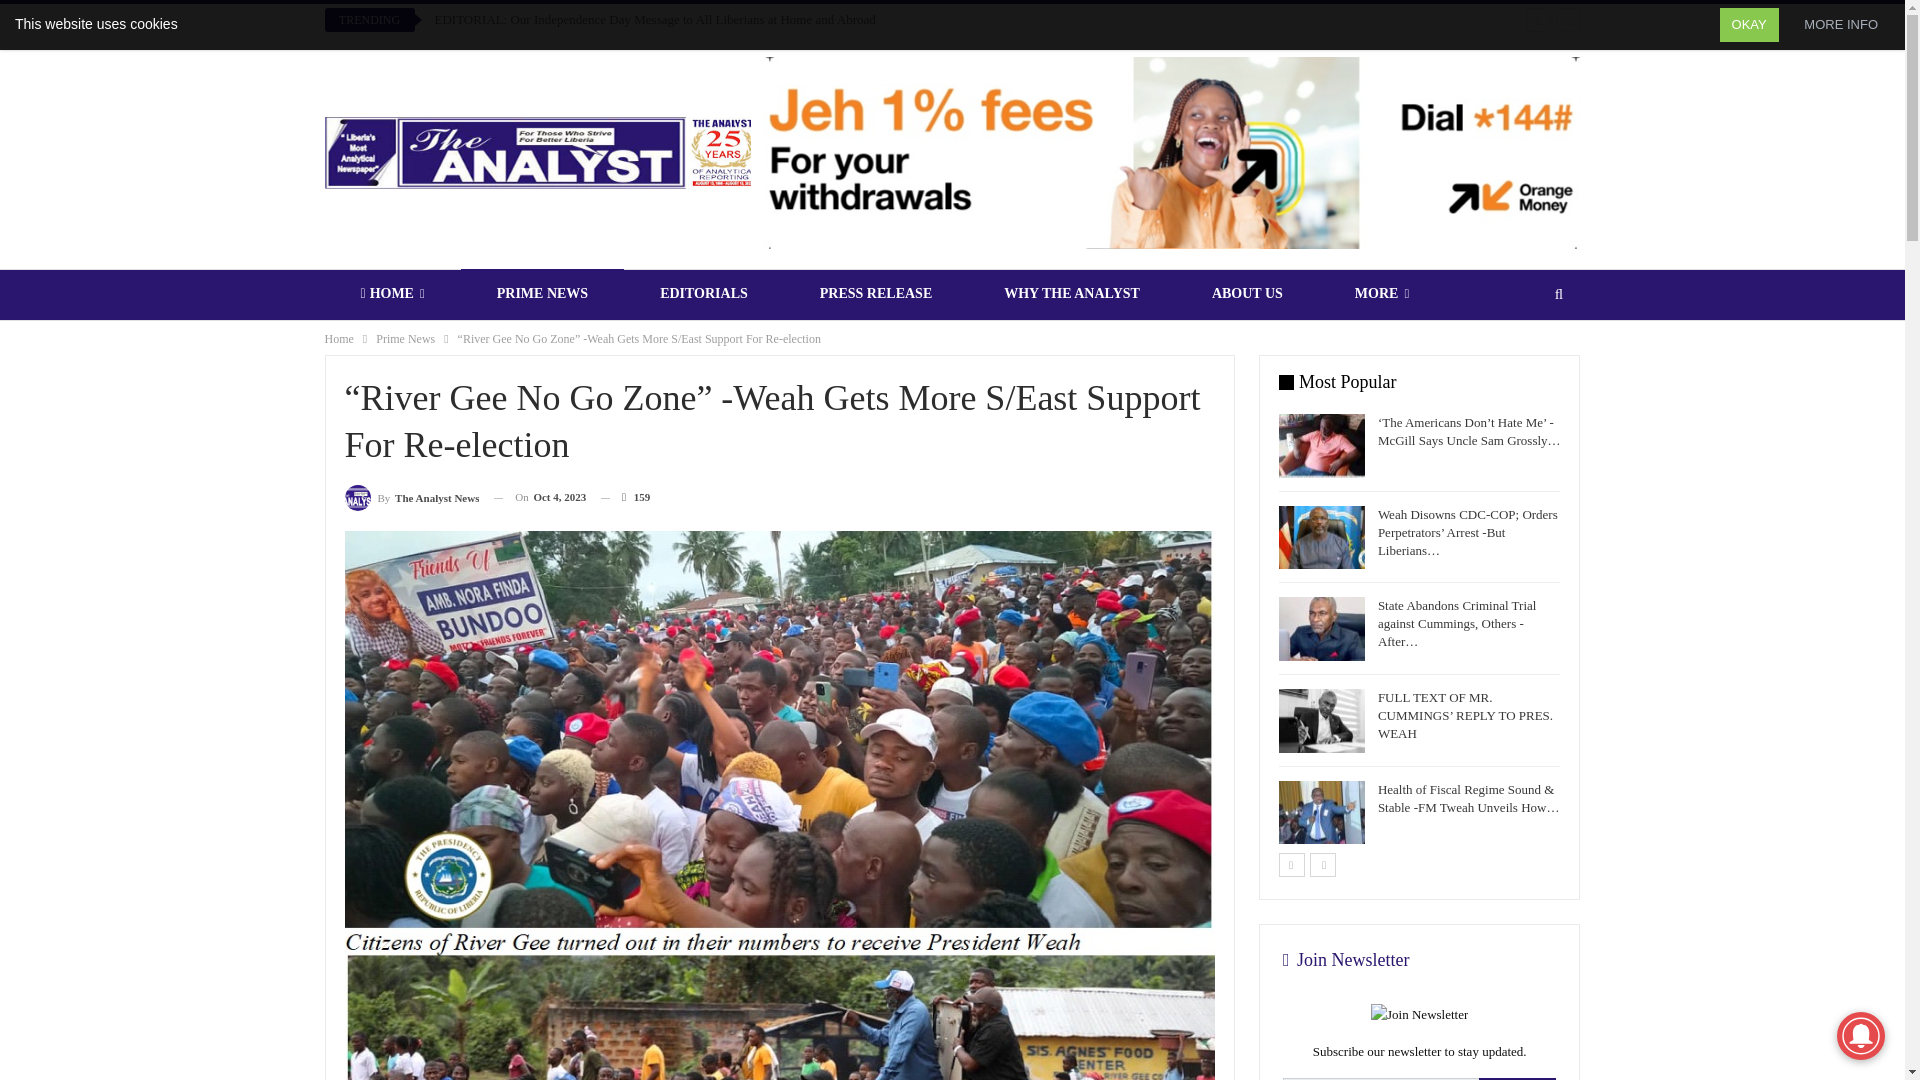  Describe the element at coordinates (410, 496) in the screenshot. I see `By The Analyst News` at that location.